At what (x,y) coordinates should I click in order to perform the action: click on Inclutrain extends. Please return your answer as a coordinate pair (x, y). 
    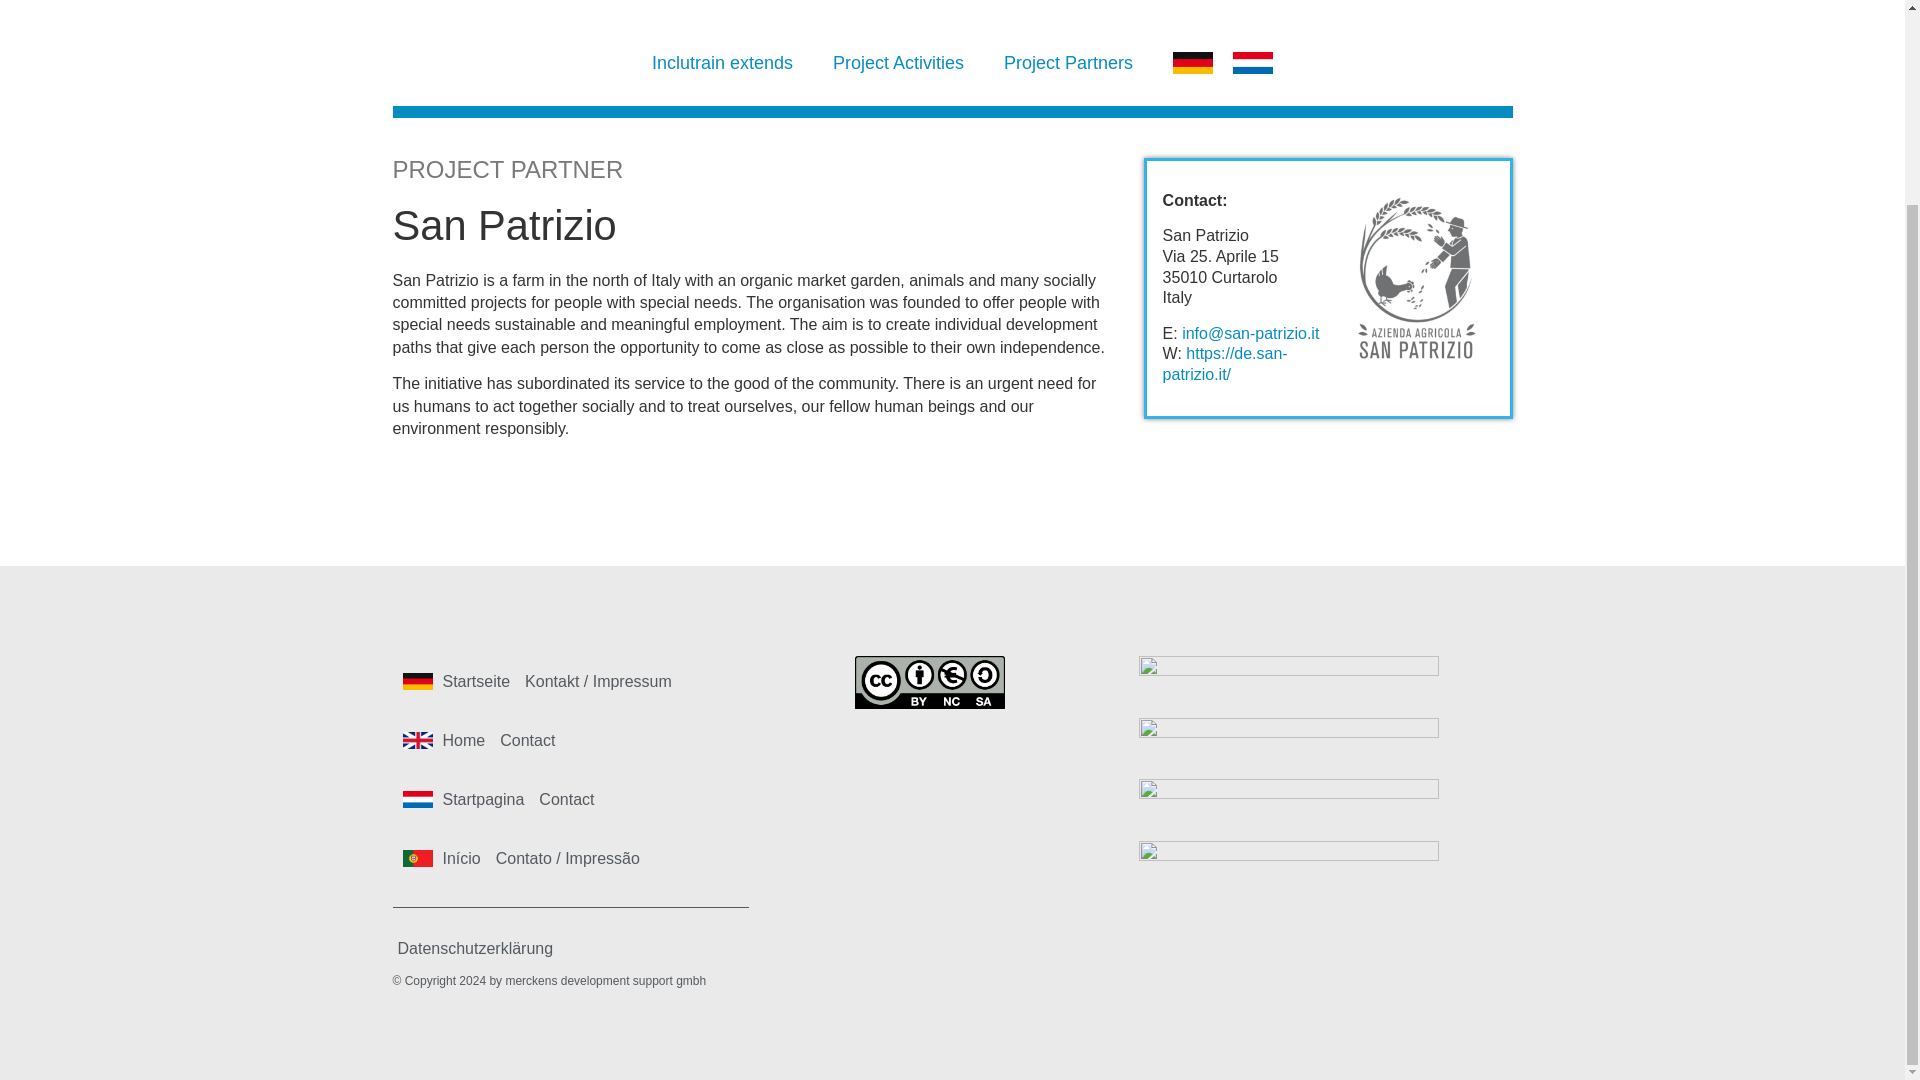
    Looking at the image, I should click on (722, 62).